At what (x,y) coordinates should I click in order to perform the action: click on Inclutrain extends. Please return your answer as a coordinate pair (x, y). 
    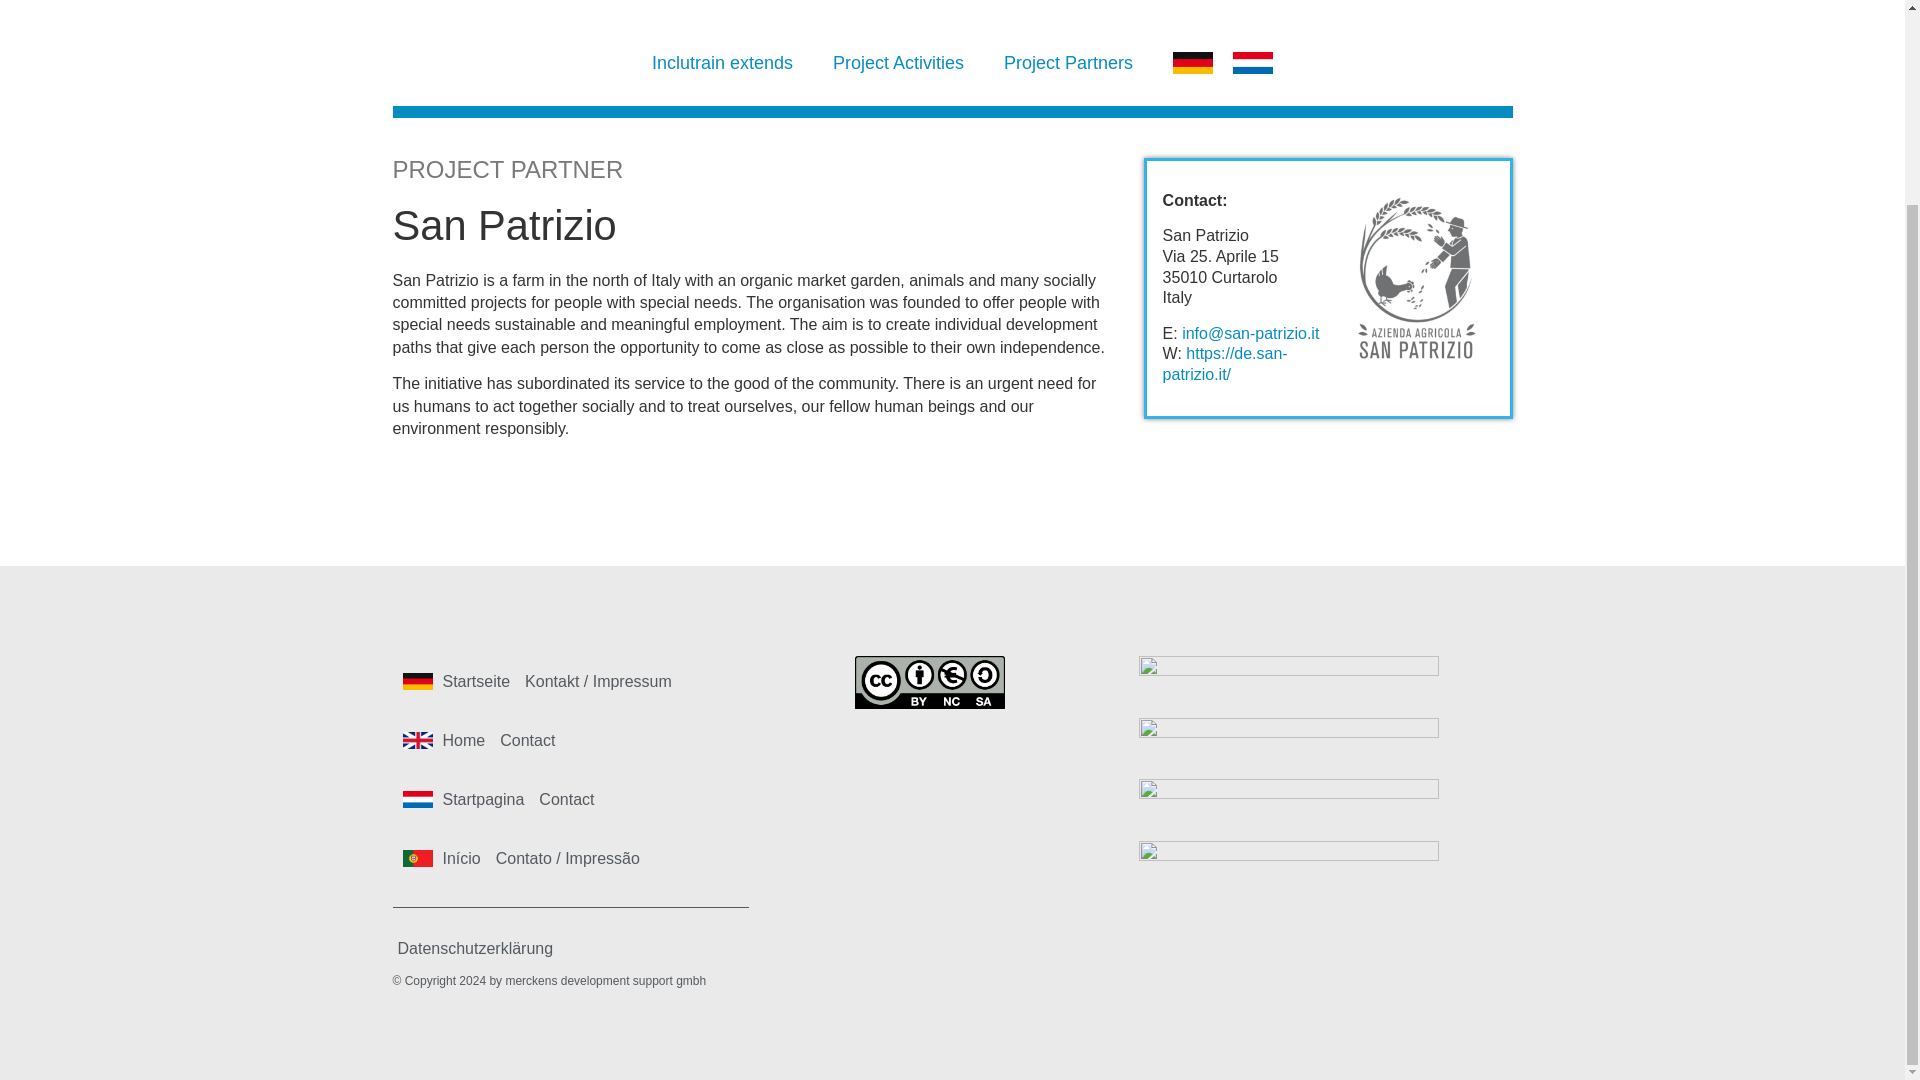
    Looking at the image, I should click on (722, 62).